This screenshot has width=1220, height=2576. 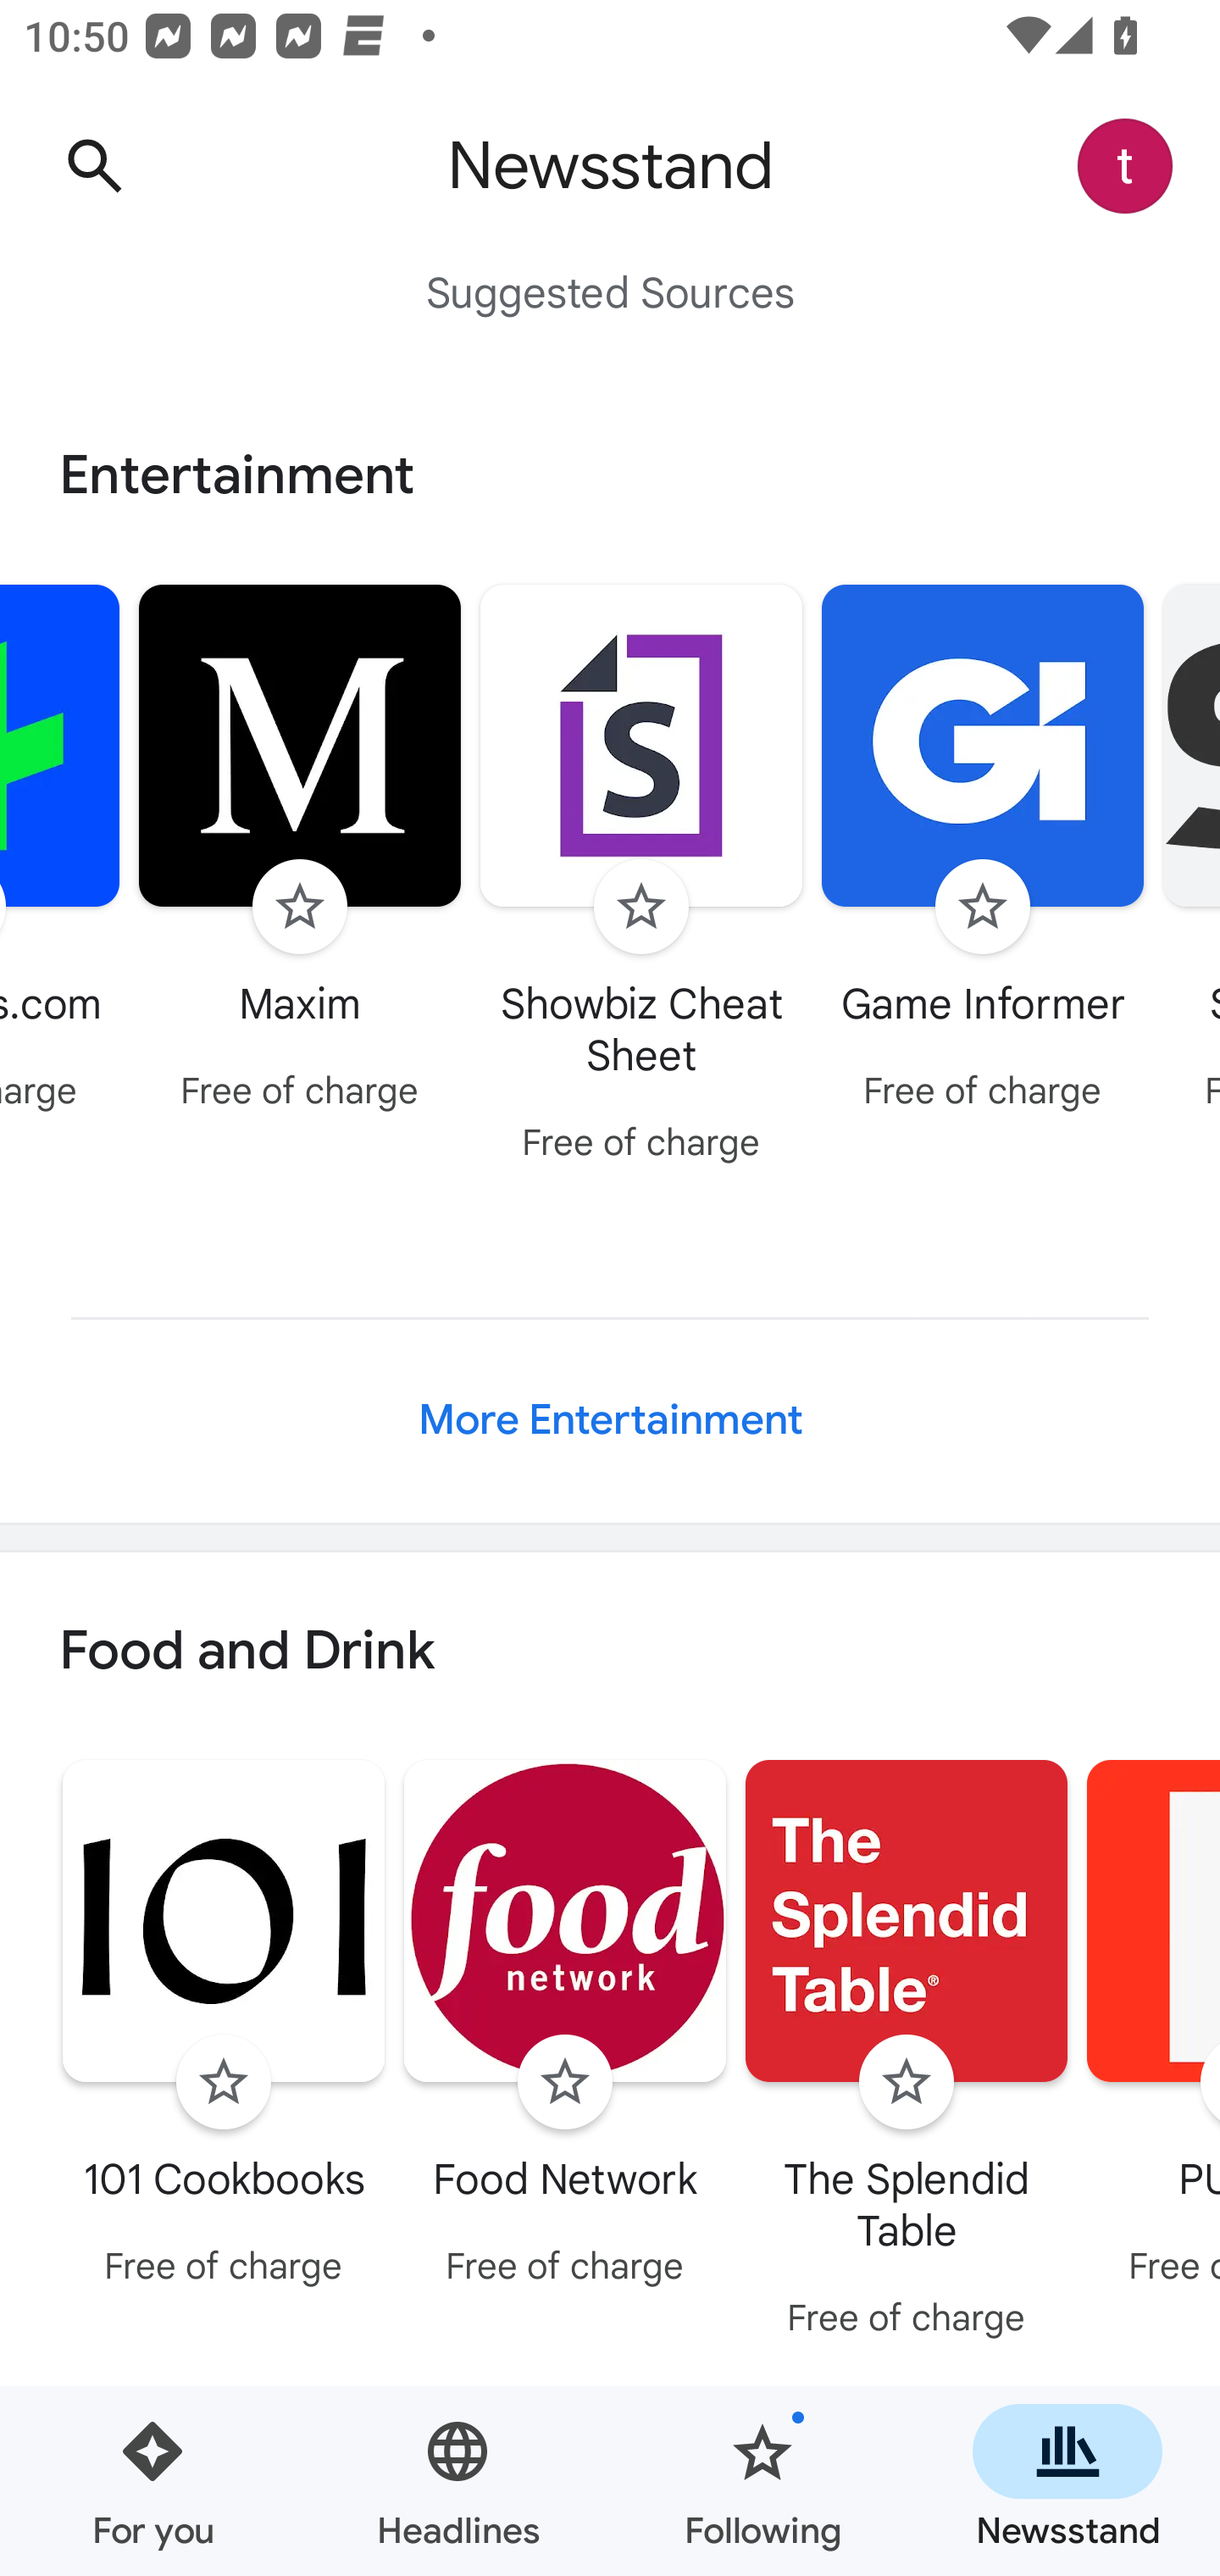 I want to click on Headlines, so click(x=457, y=2481).